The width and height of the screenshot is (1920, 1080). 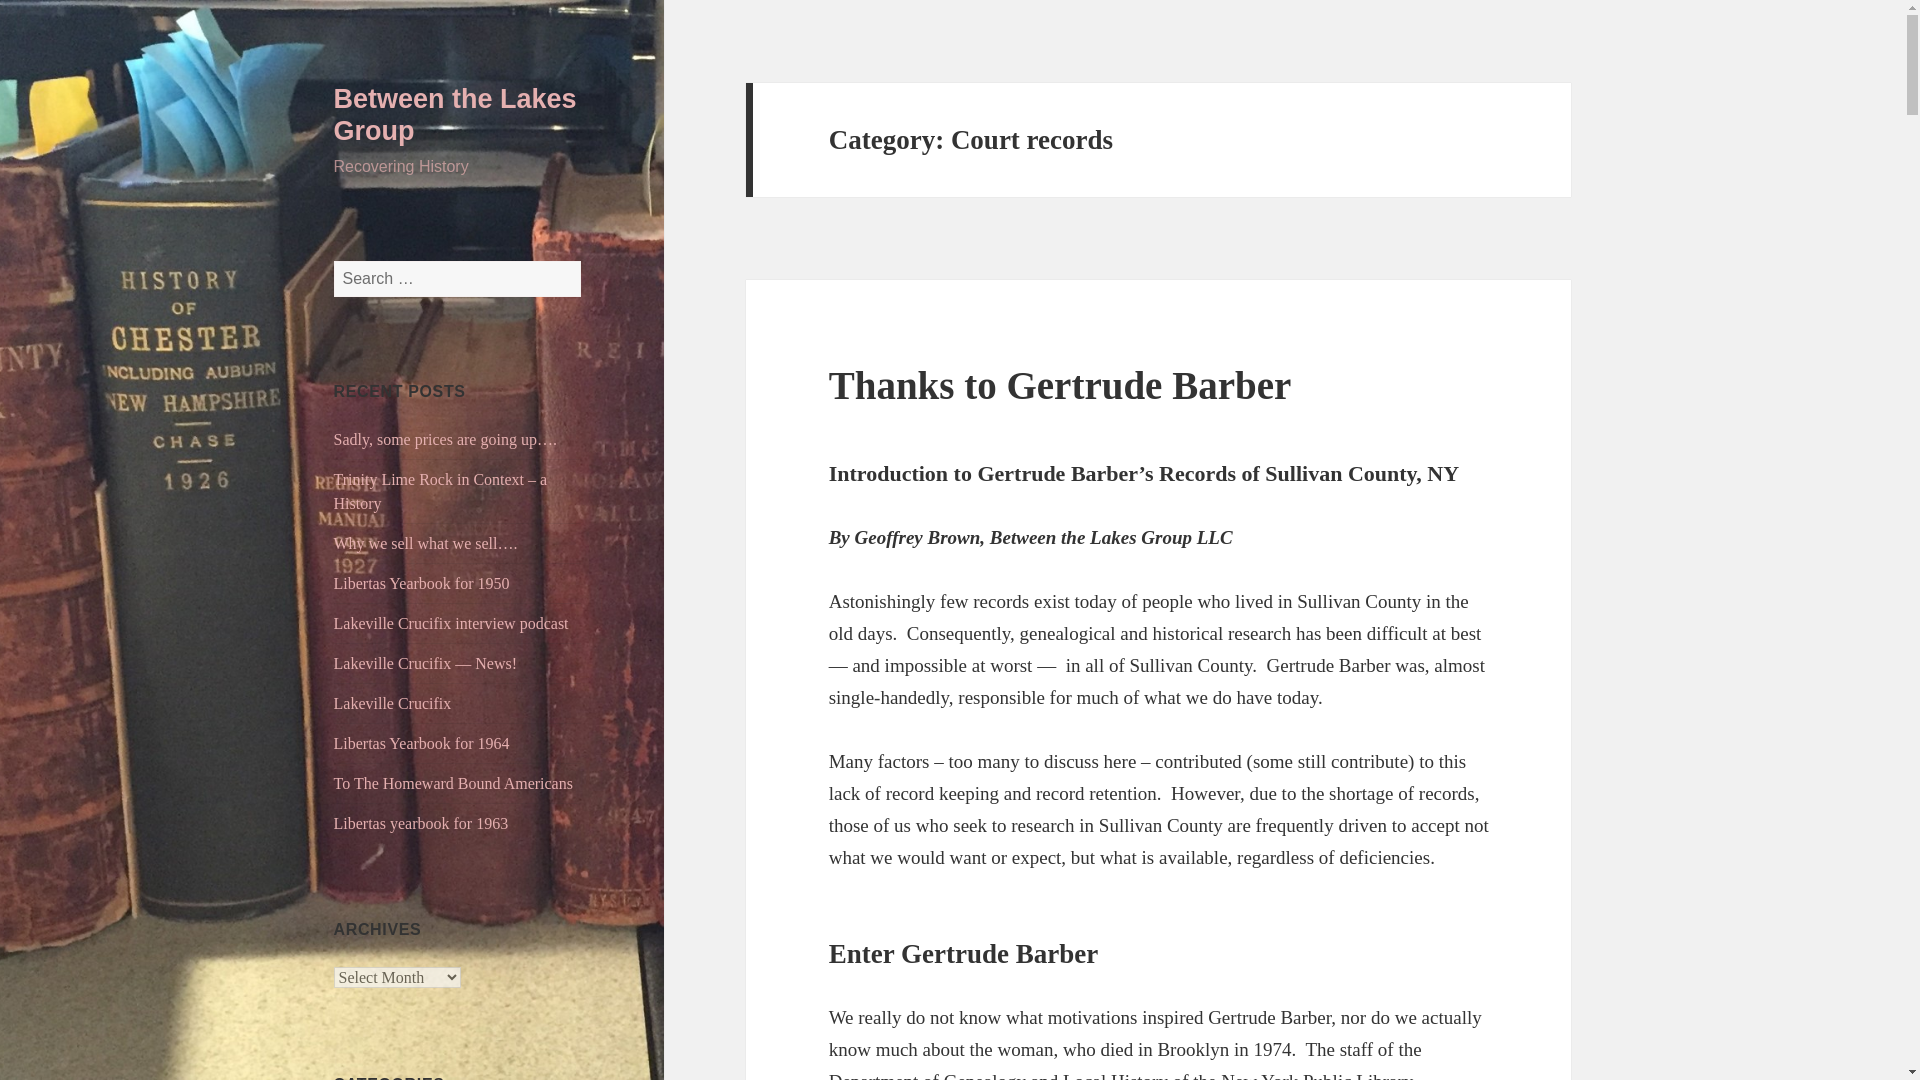 What do you see at coordinates (453, 783) in the screenshot?
I see `To The Homeward Bound Americans` at bounding box center [453, 783].